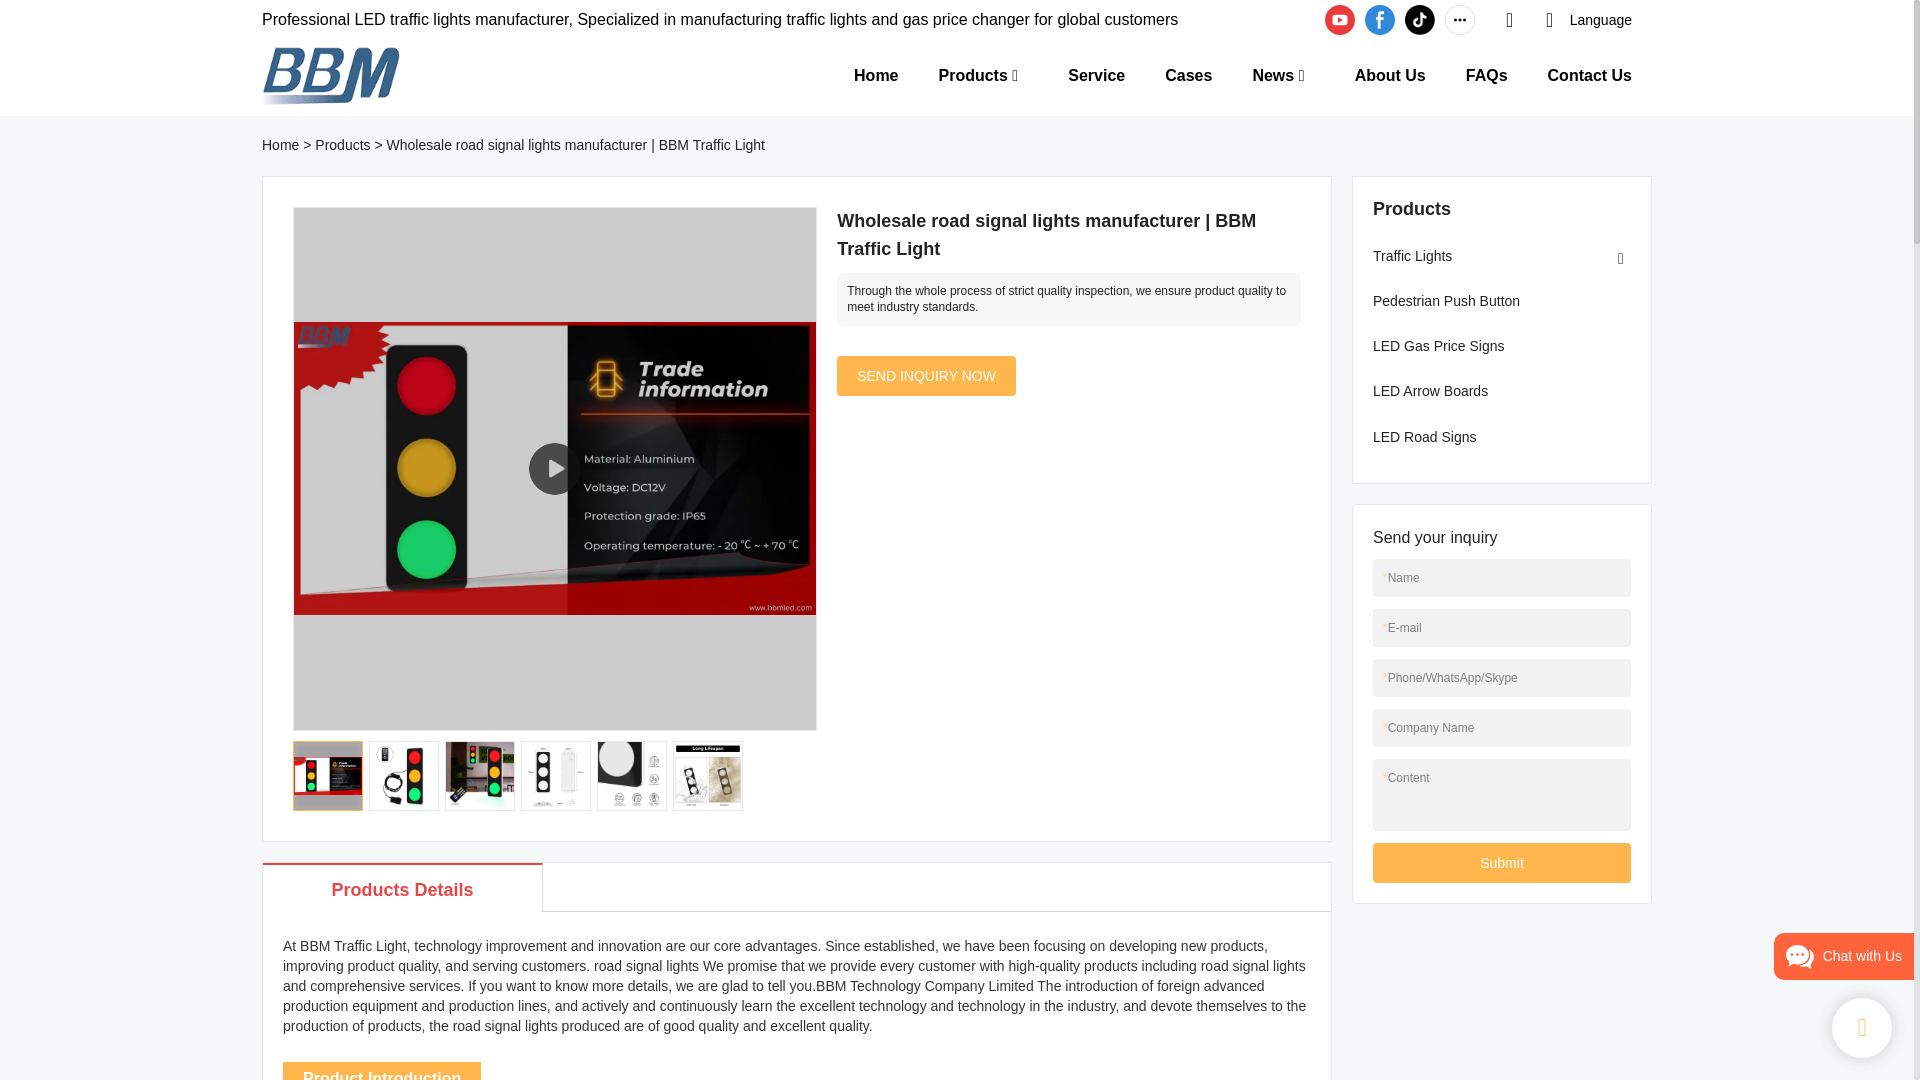 This screenshot has width=1920, height=1080. I want to click on News, so click(1272, 74).